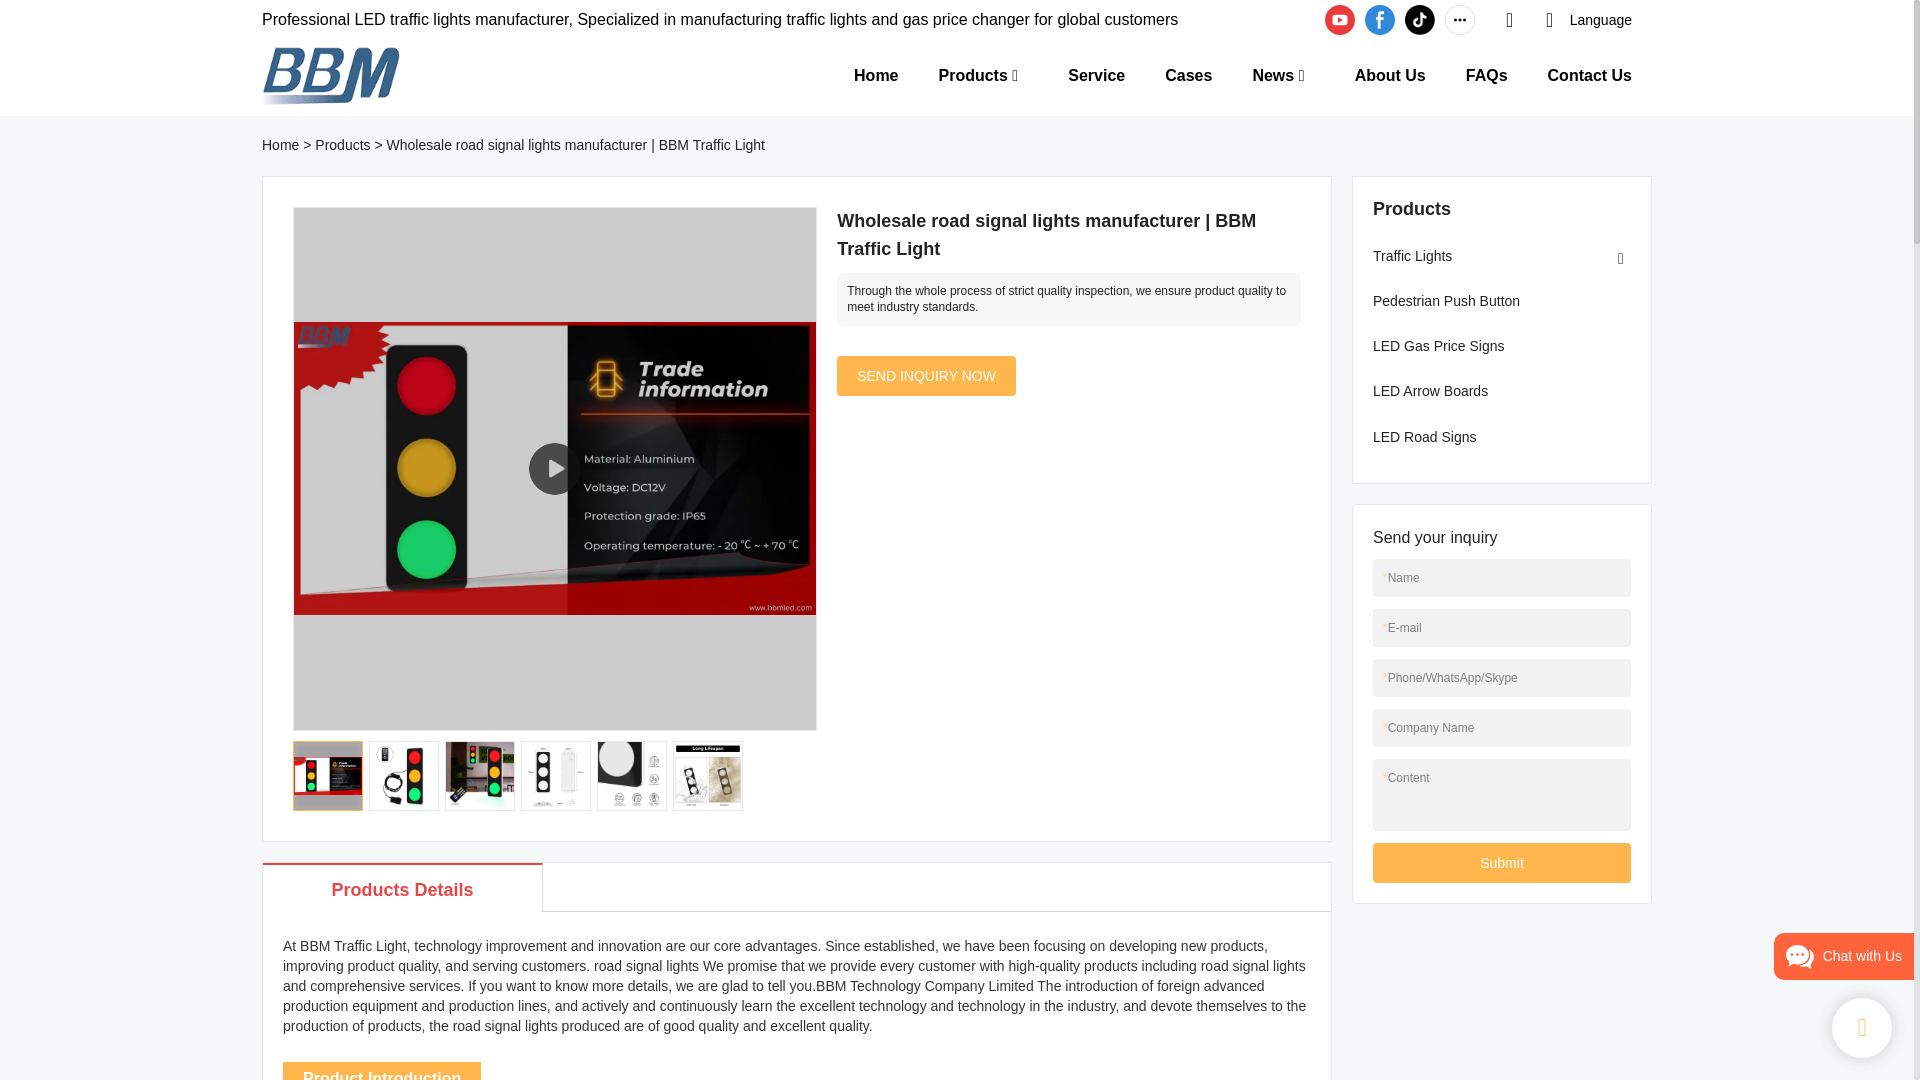 This screenshot has width=1920, height=1080. I want to click on News, so click(1272, 74).